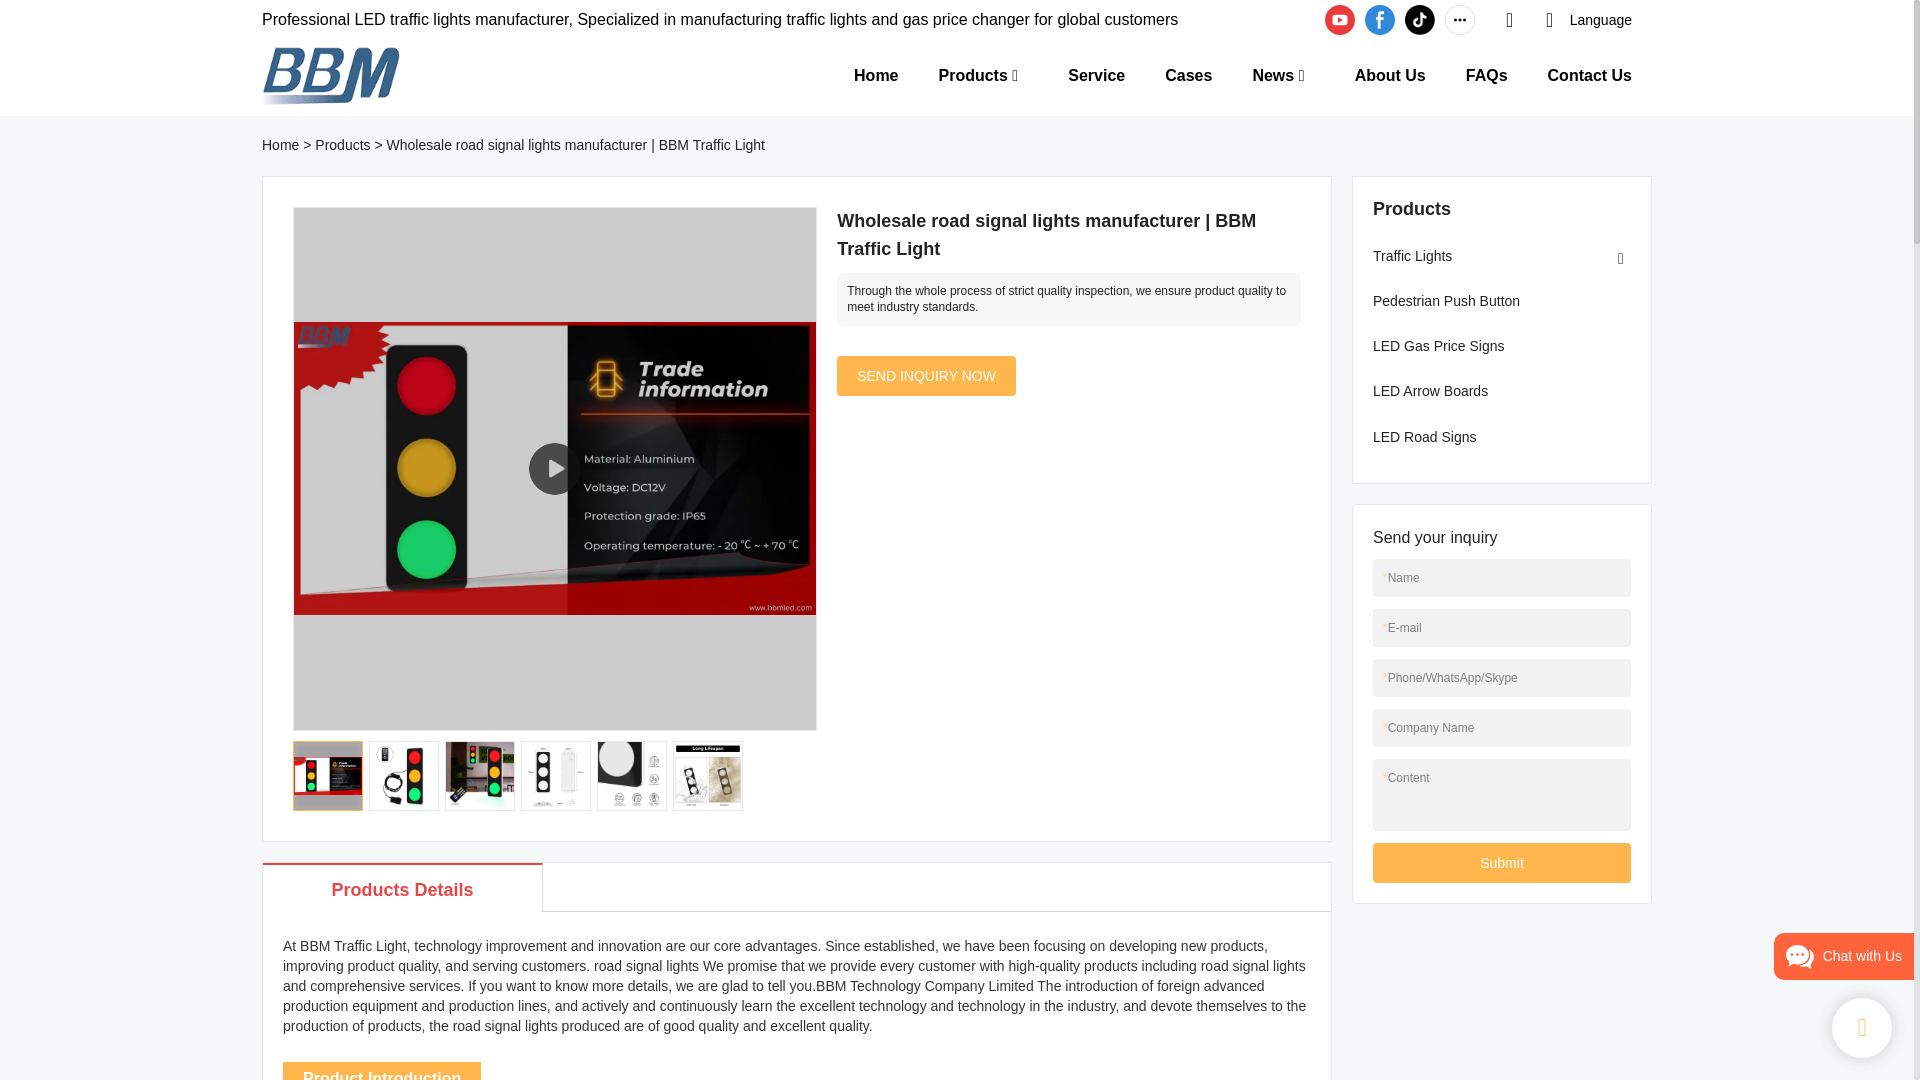 This screenshot has width=1920, height=1080. I want to click on News, so click(1272, 74).